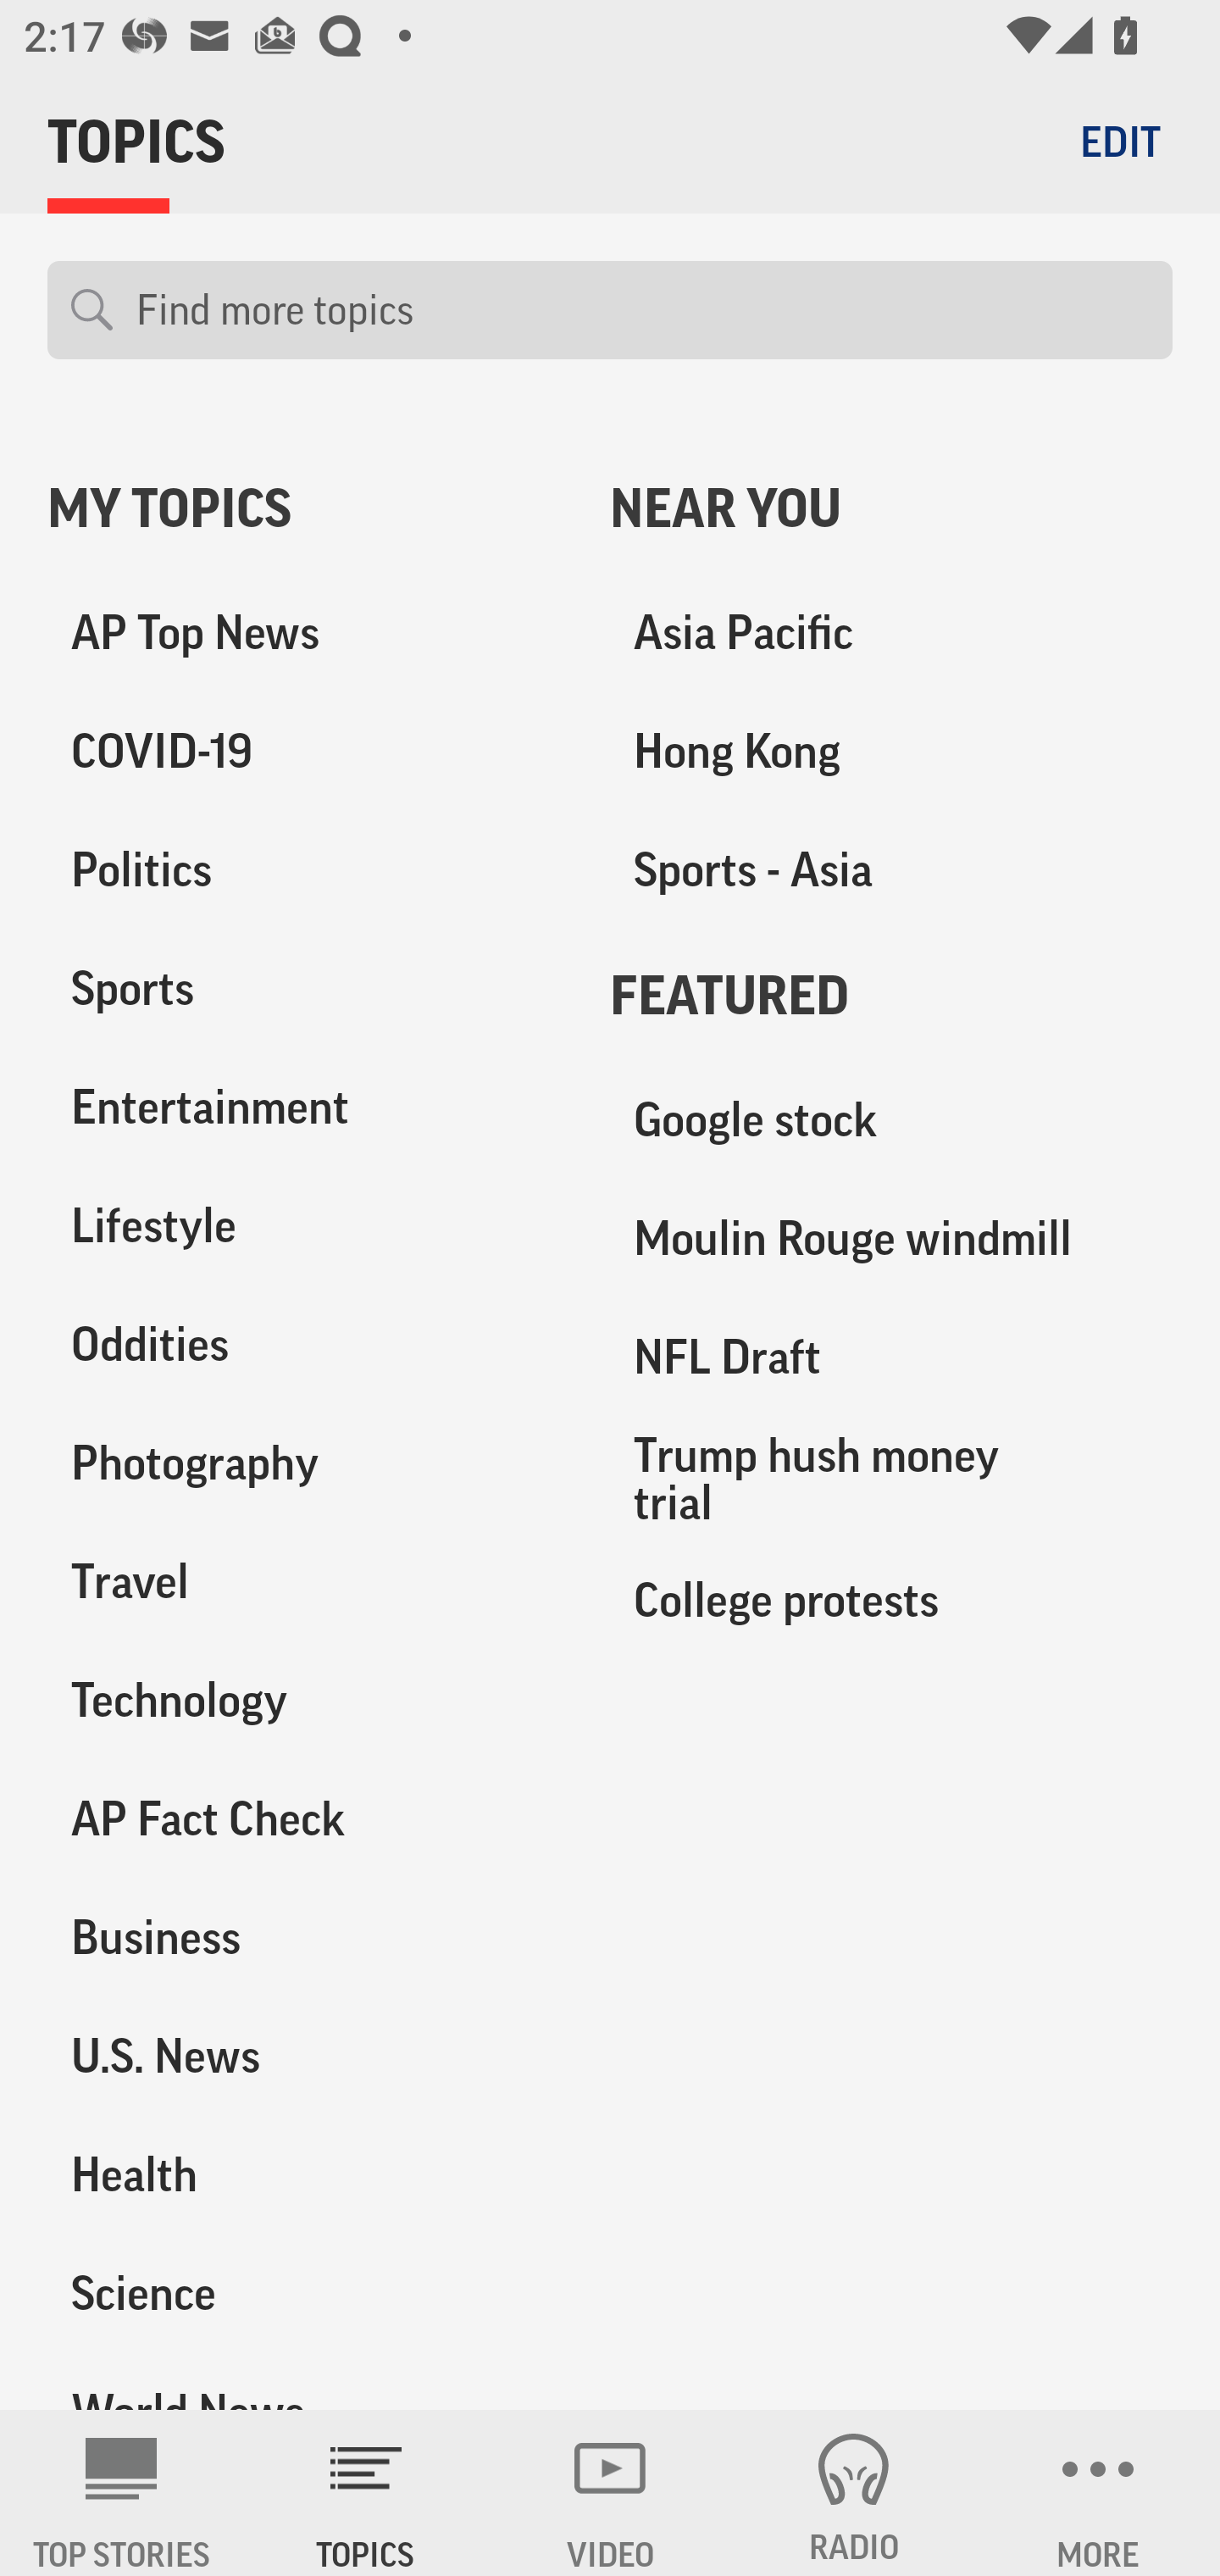 The width and height of the screenshot is (1220, 2576). What do you see at coordinates (305, 633) in the screenshot?
I see `AP Top News` at bounding box center [305, 633].